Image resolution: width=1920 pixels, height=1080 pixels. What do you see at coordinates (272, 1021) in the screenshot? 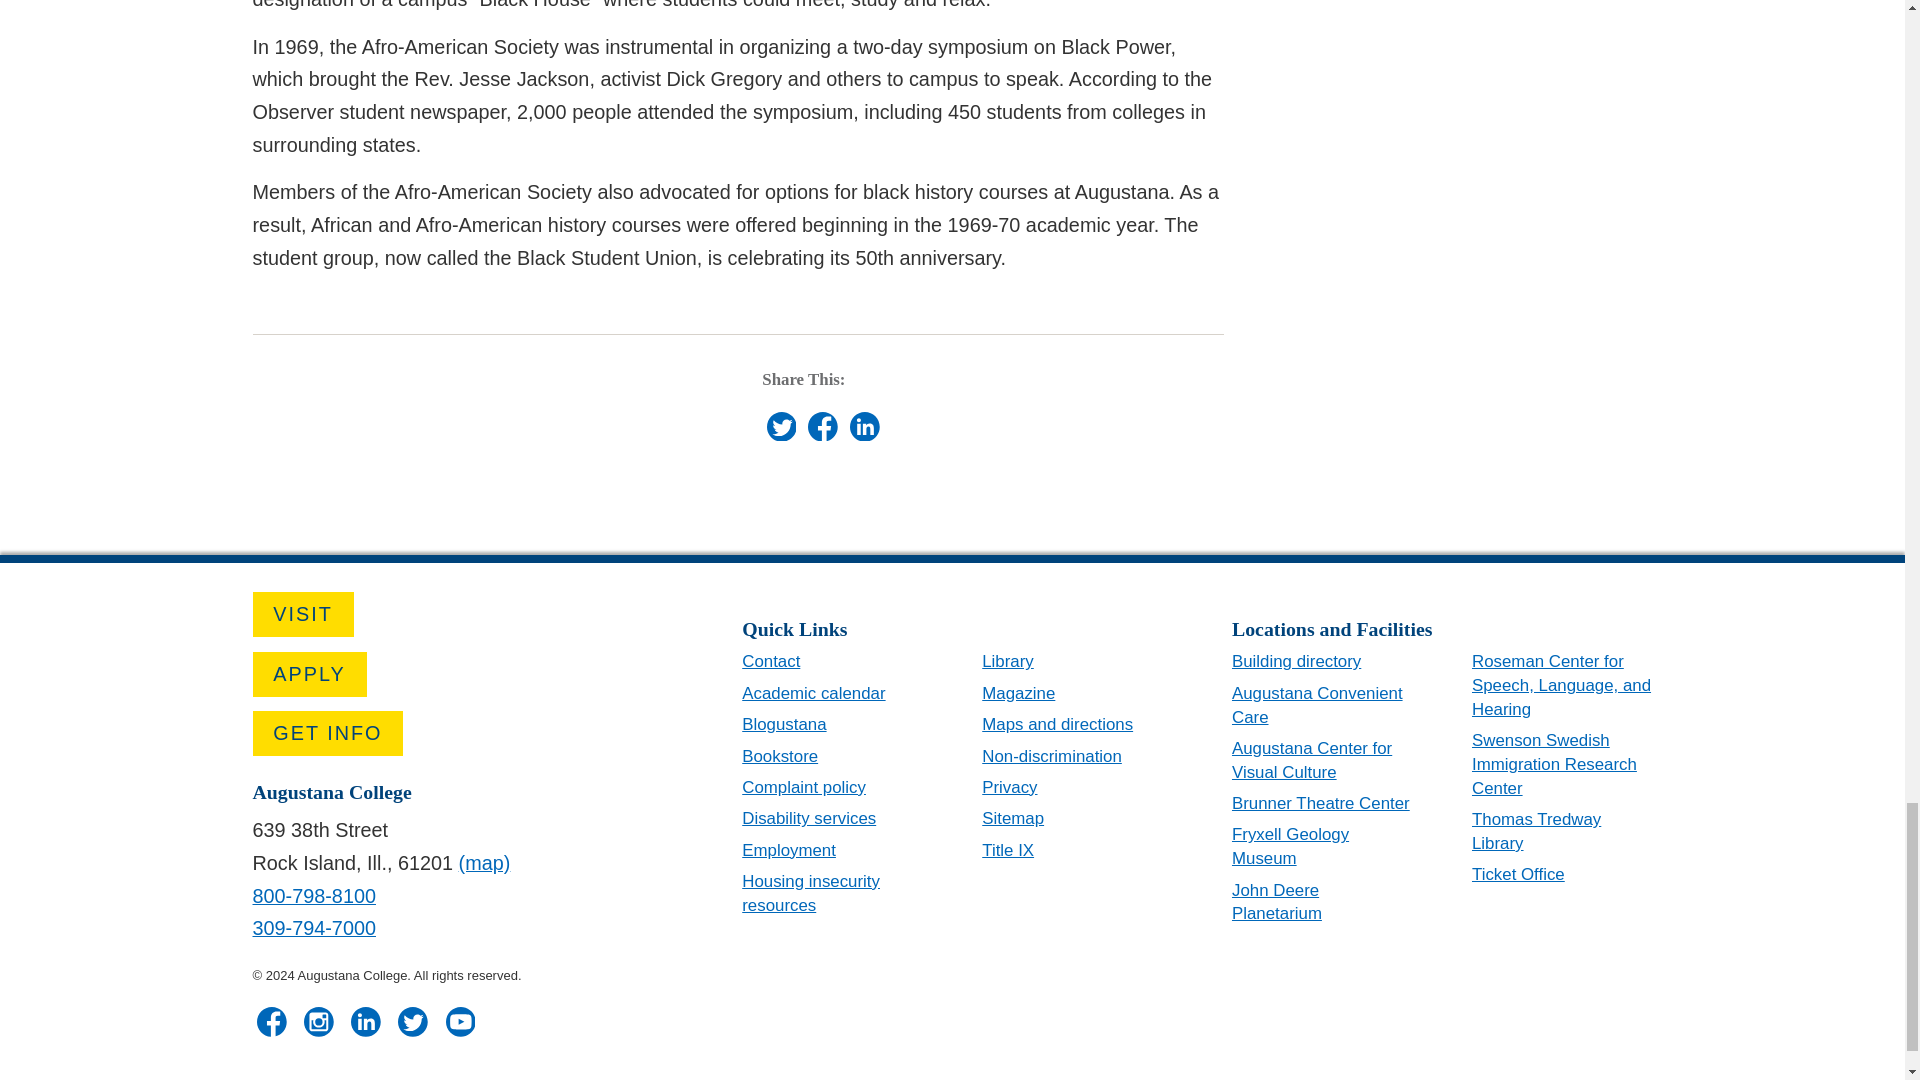
I see `Facebook Icon Circle with Facebook's F` at bounding box center [272, 1021].